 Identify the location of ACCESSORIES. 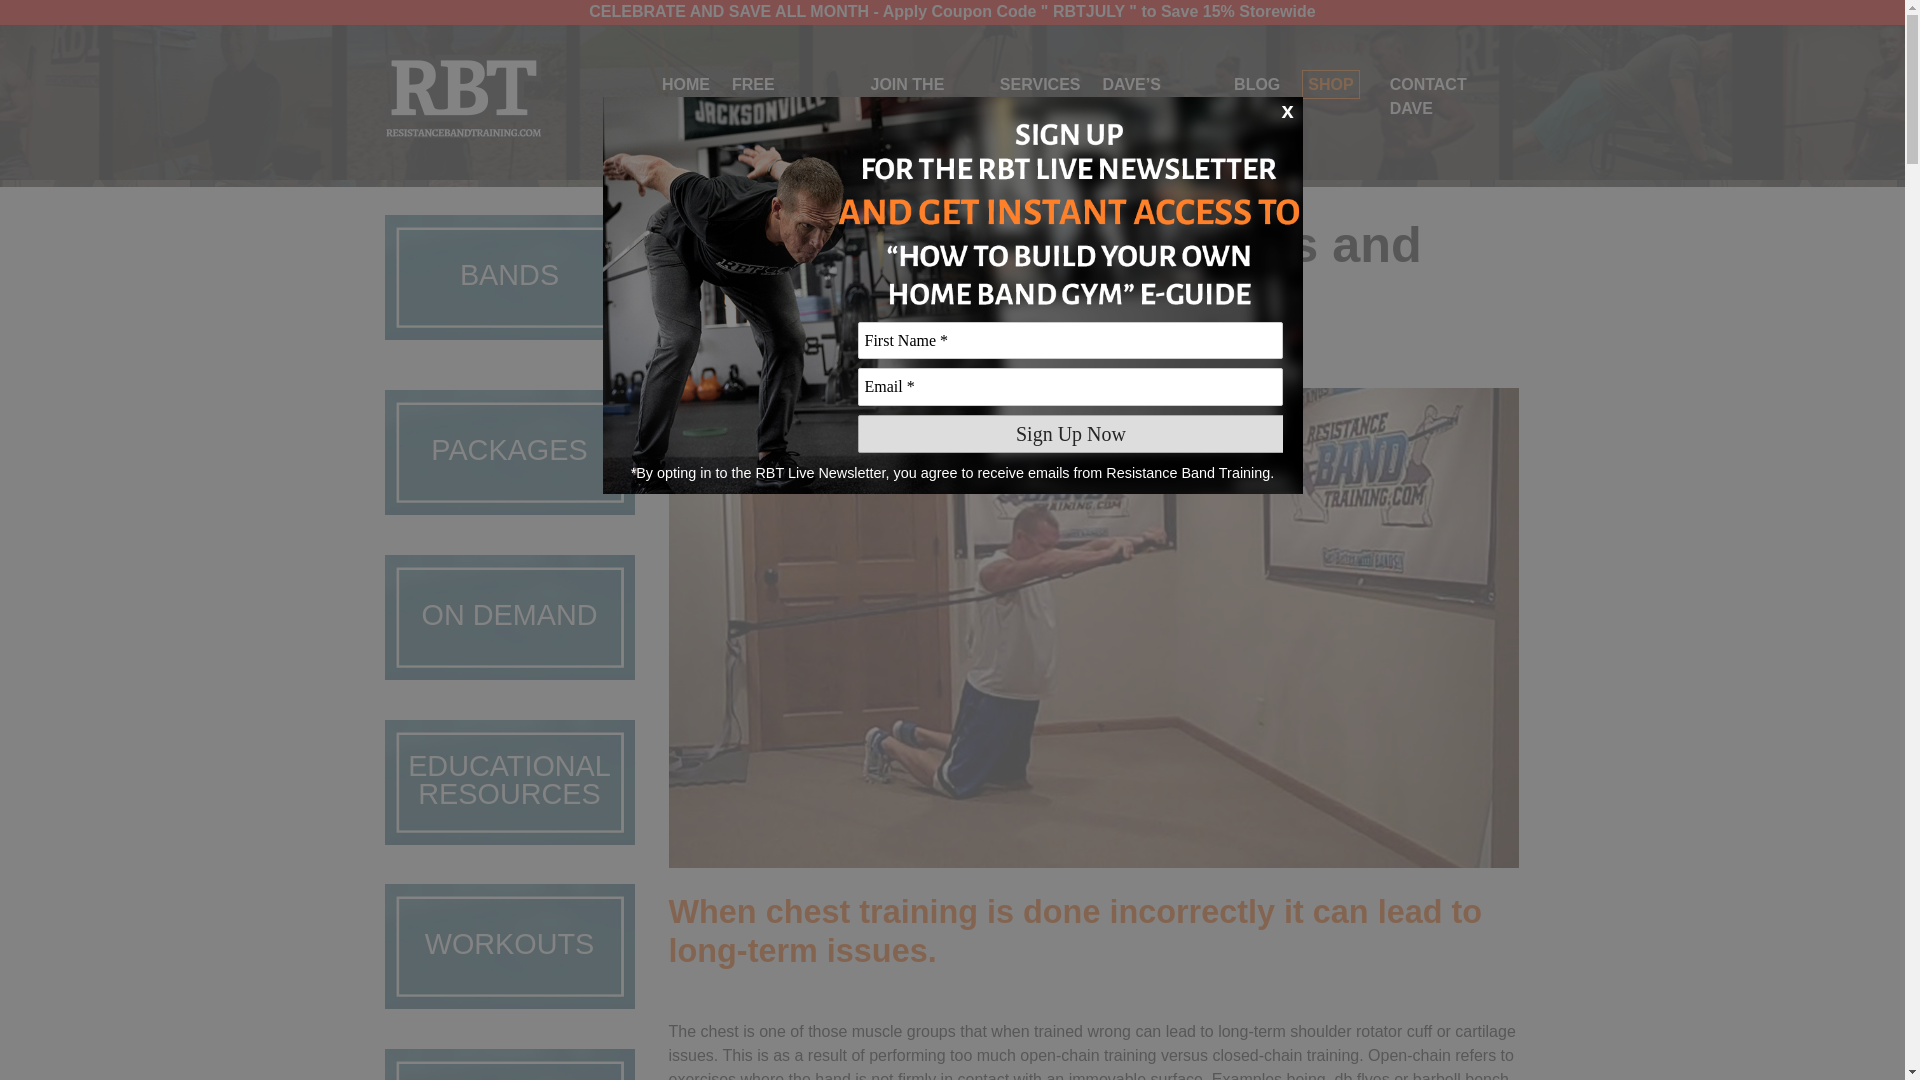
(508, 1064).